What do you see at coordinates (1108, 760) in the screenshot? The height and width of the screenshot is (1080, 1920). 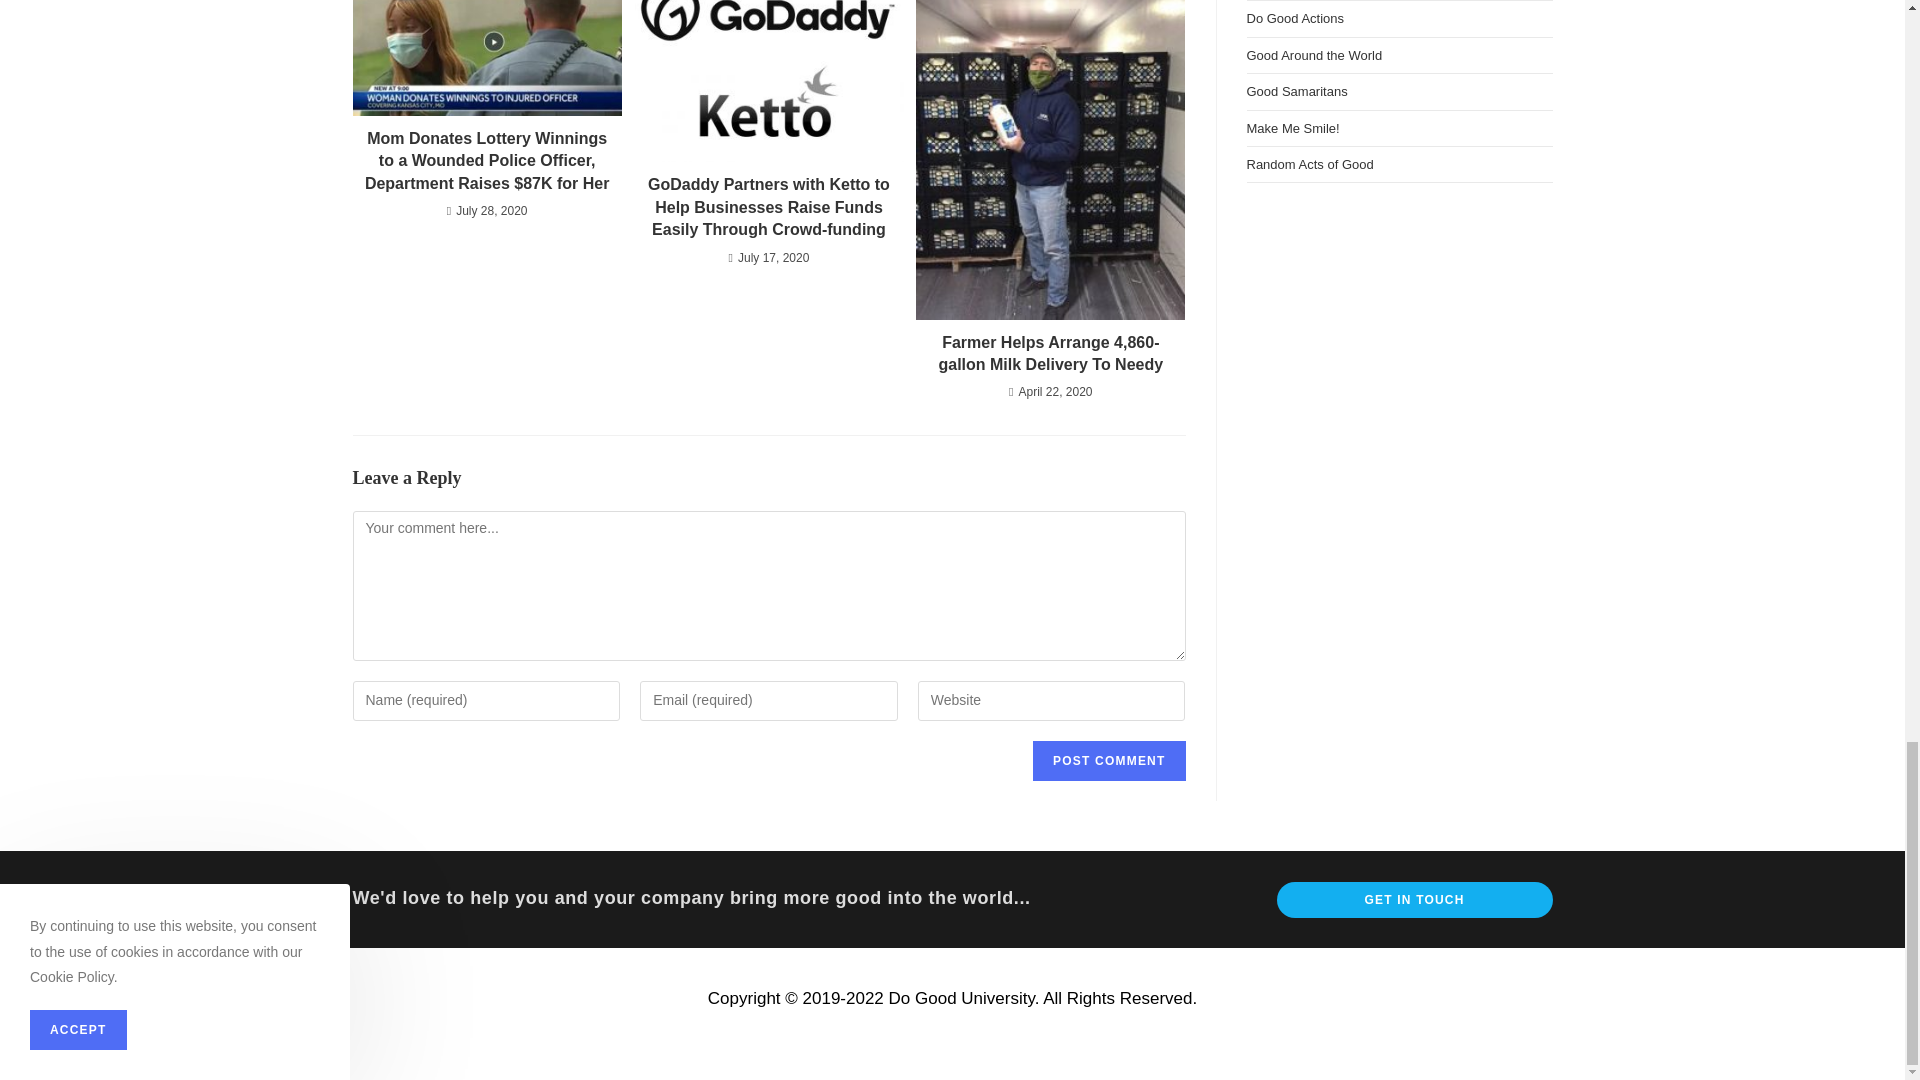 I see `Post Comment` at bounding box center [1108, 760].